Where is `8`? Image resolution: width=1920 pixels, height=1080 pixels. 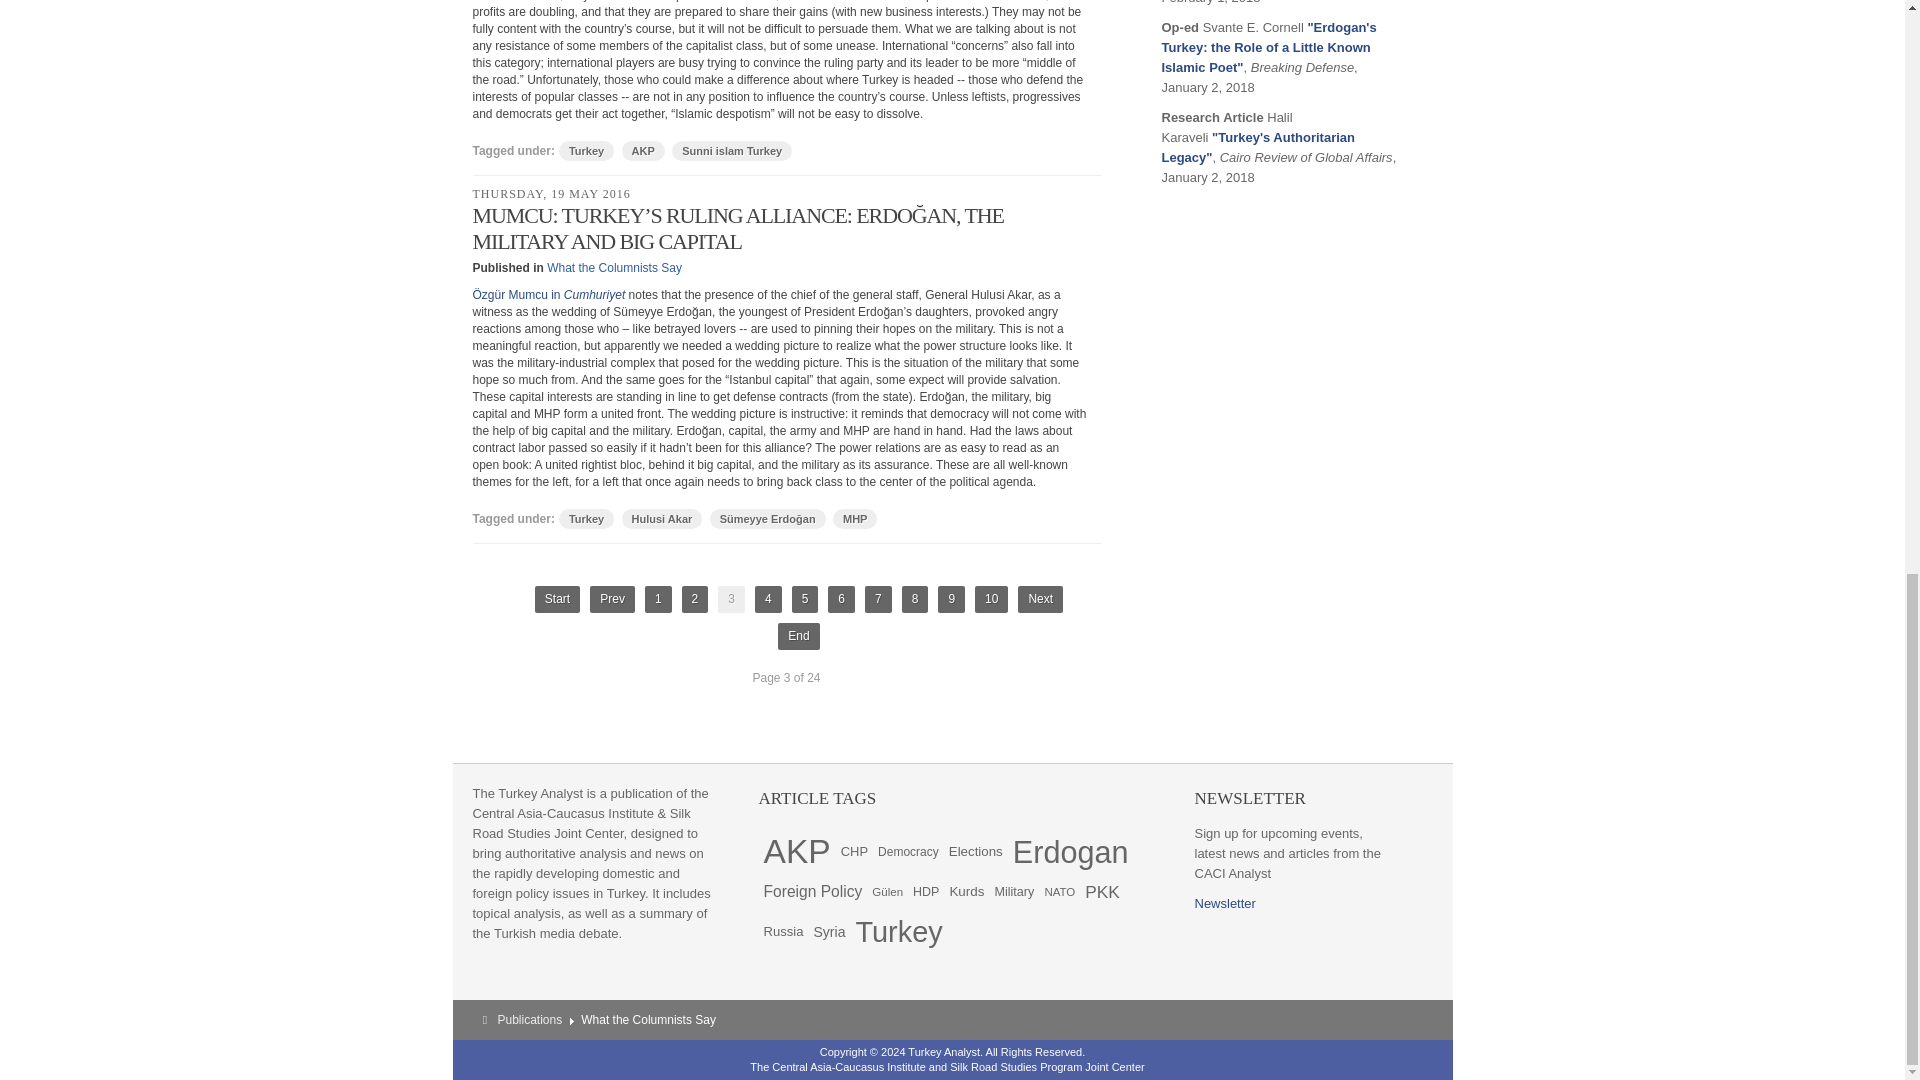
8 is located at coordinates (916, 600).